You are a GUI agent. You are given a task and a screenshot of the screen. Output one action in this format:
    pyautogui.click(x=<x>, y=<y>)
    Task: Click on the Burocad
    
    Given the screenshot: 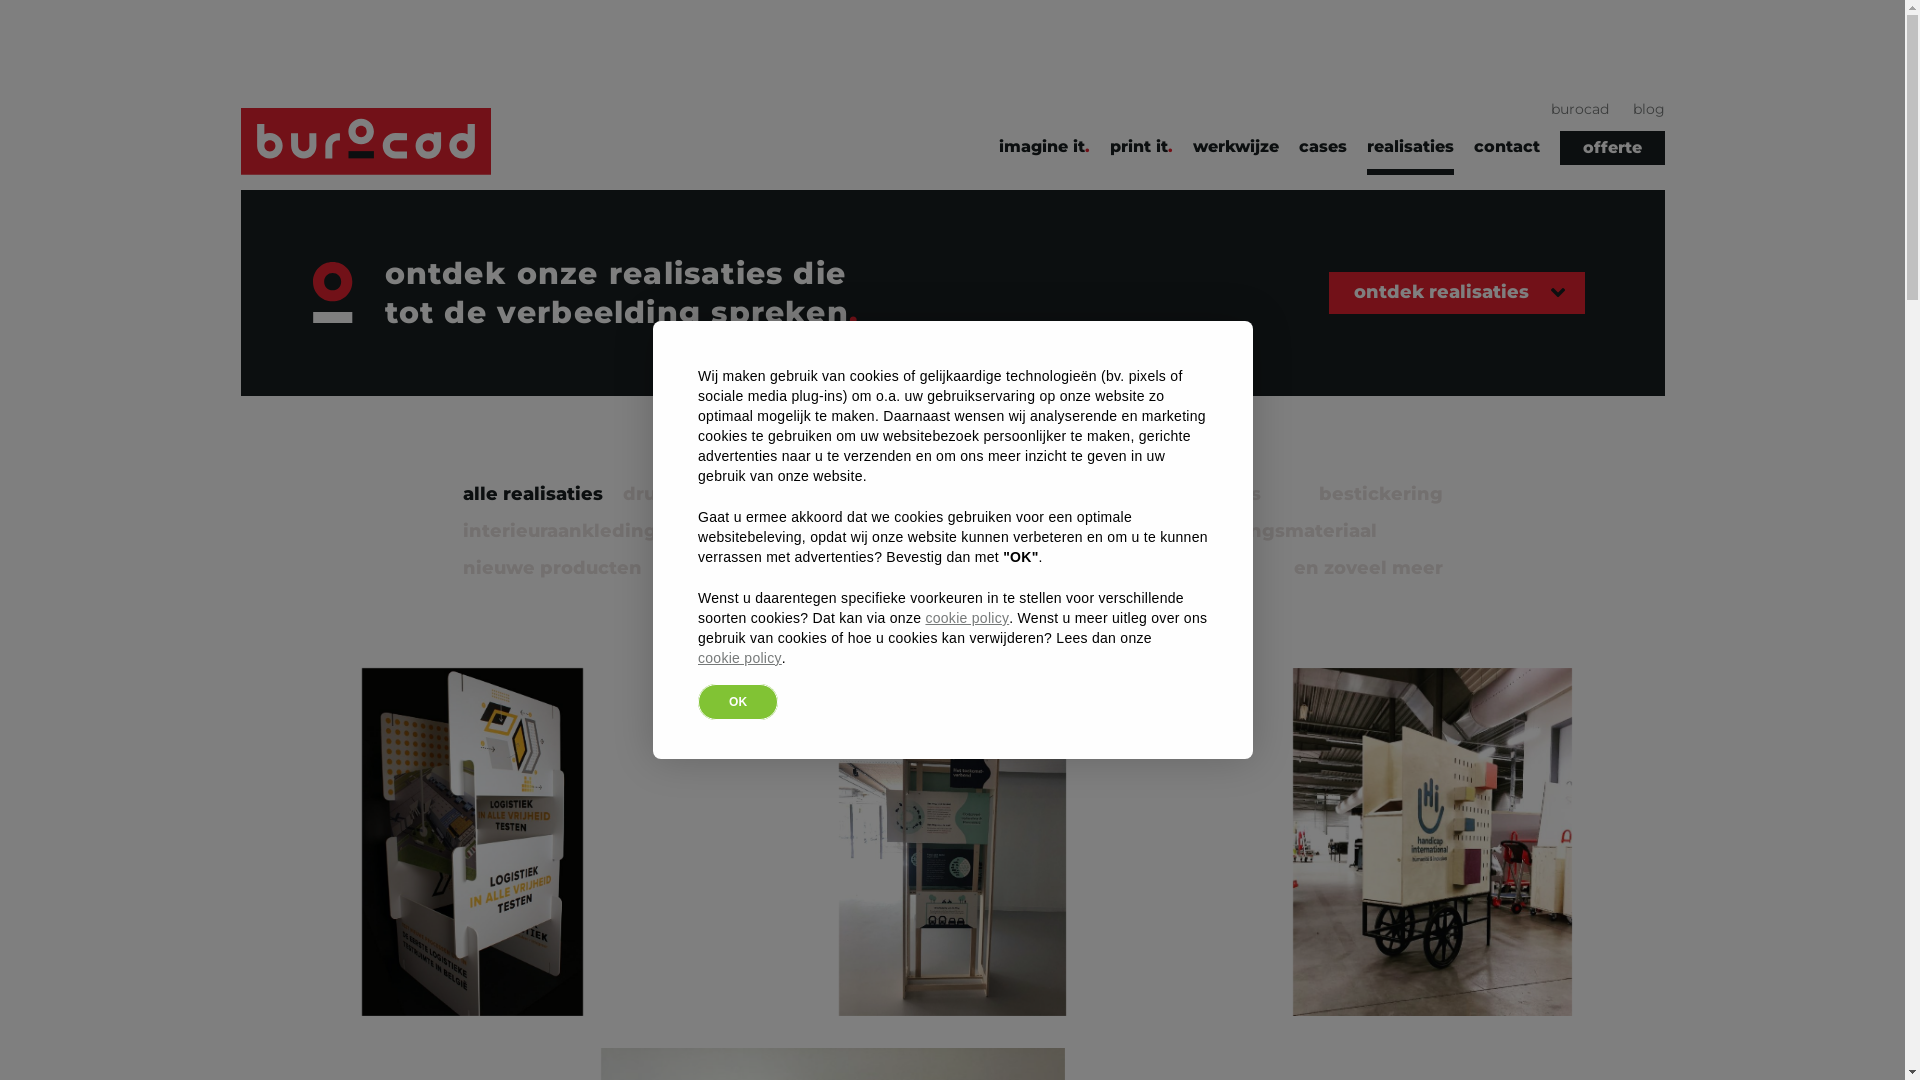 What is the action you would take?
    pyautogui.click(x=364, y=142)
    